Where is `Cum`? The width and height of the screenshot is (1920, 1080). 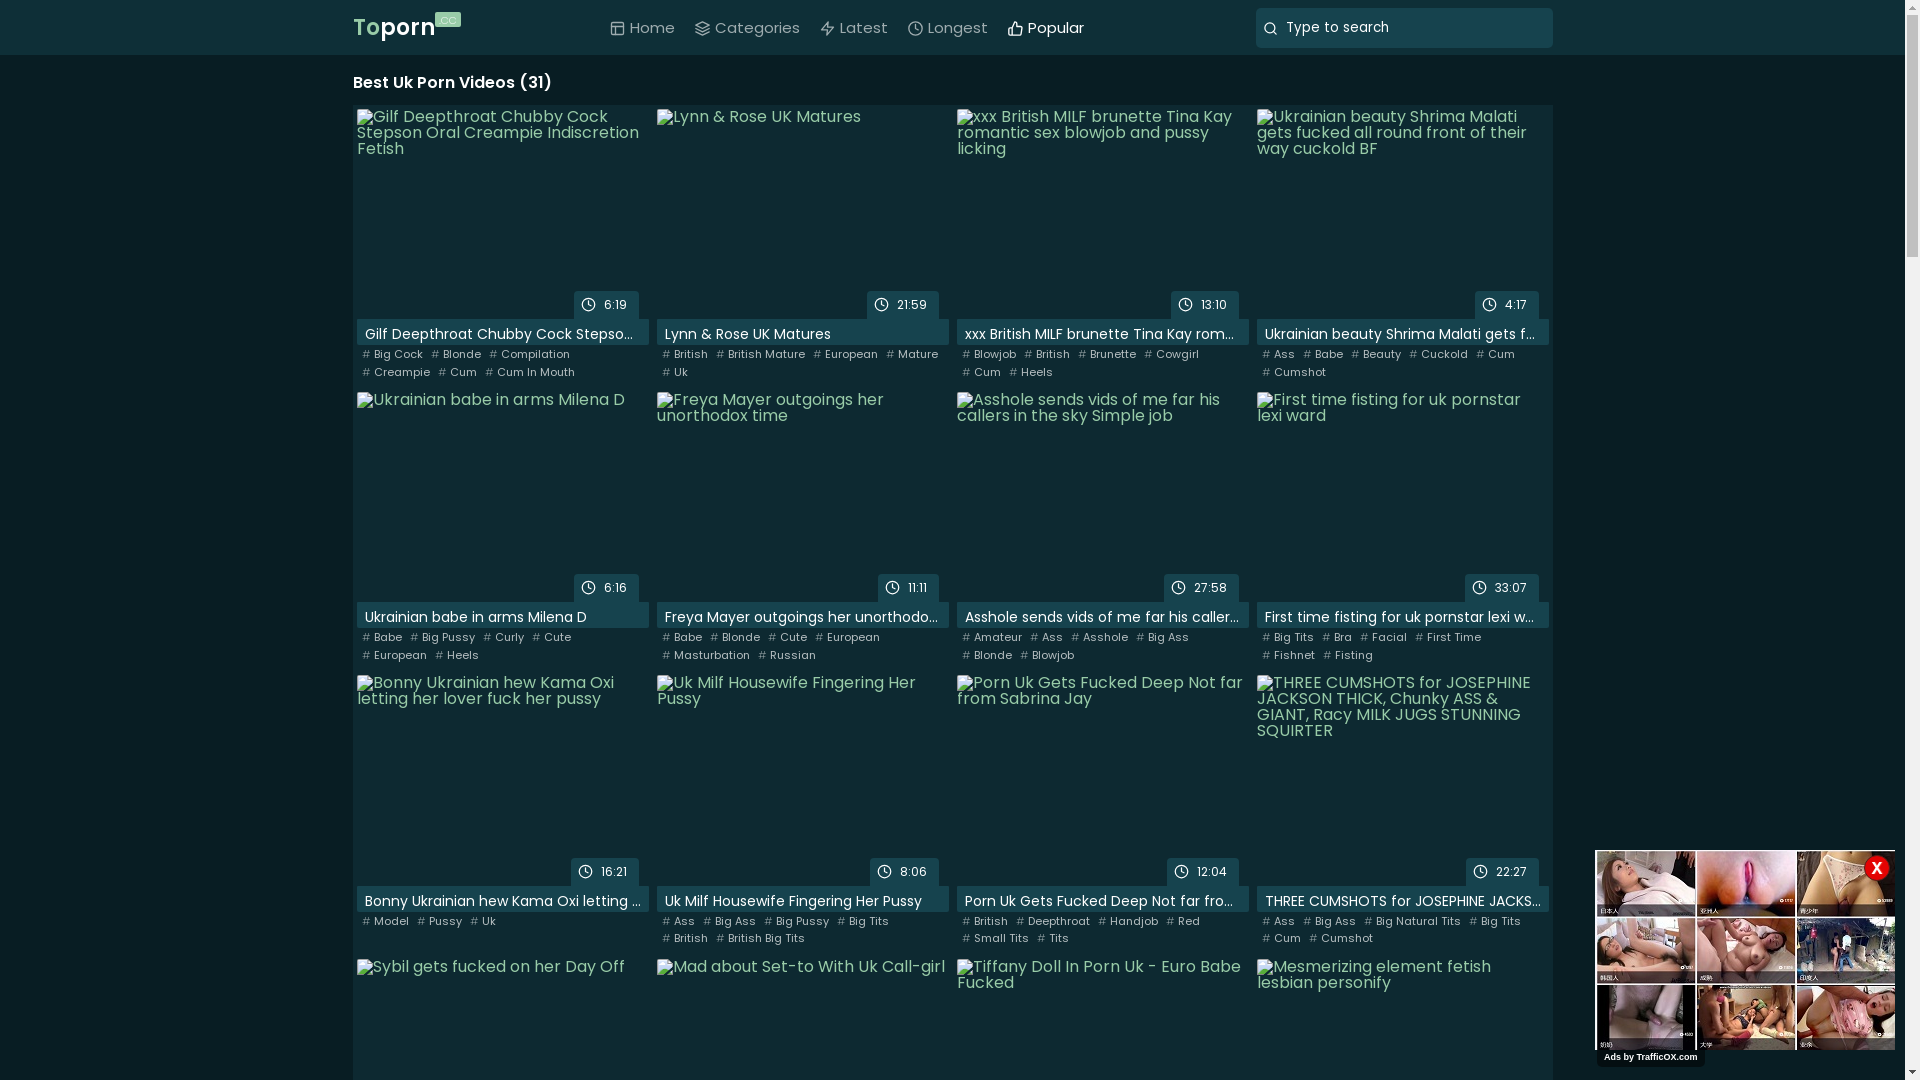 Cum is located at coordinates (982, 372).